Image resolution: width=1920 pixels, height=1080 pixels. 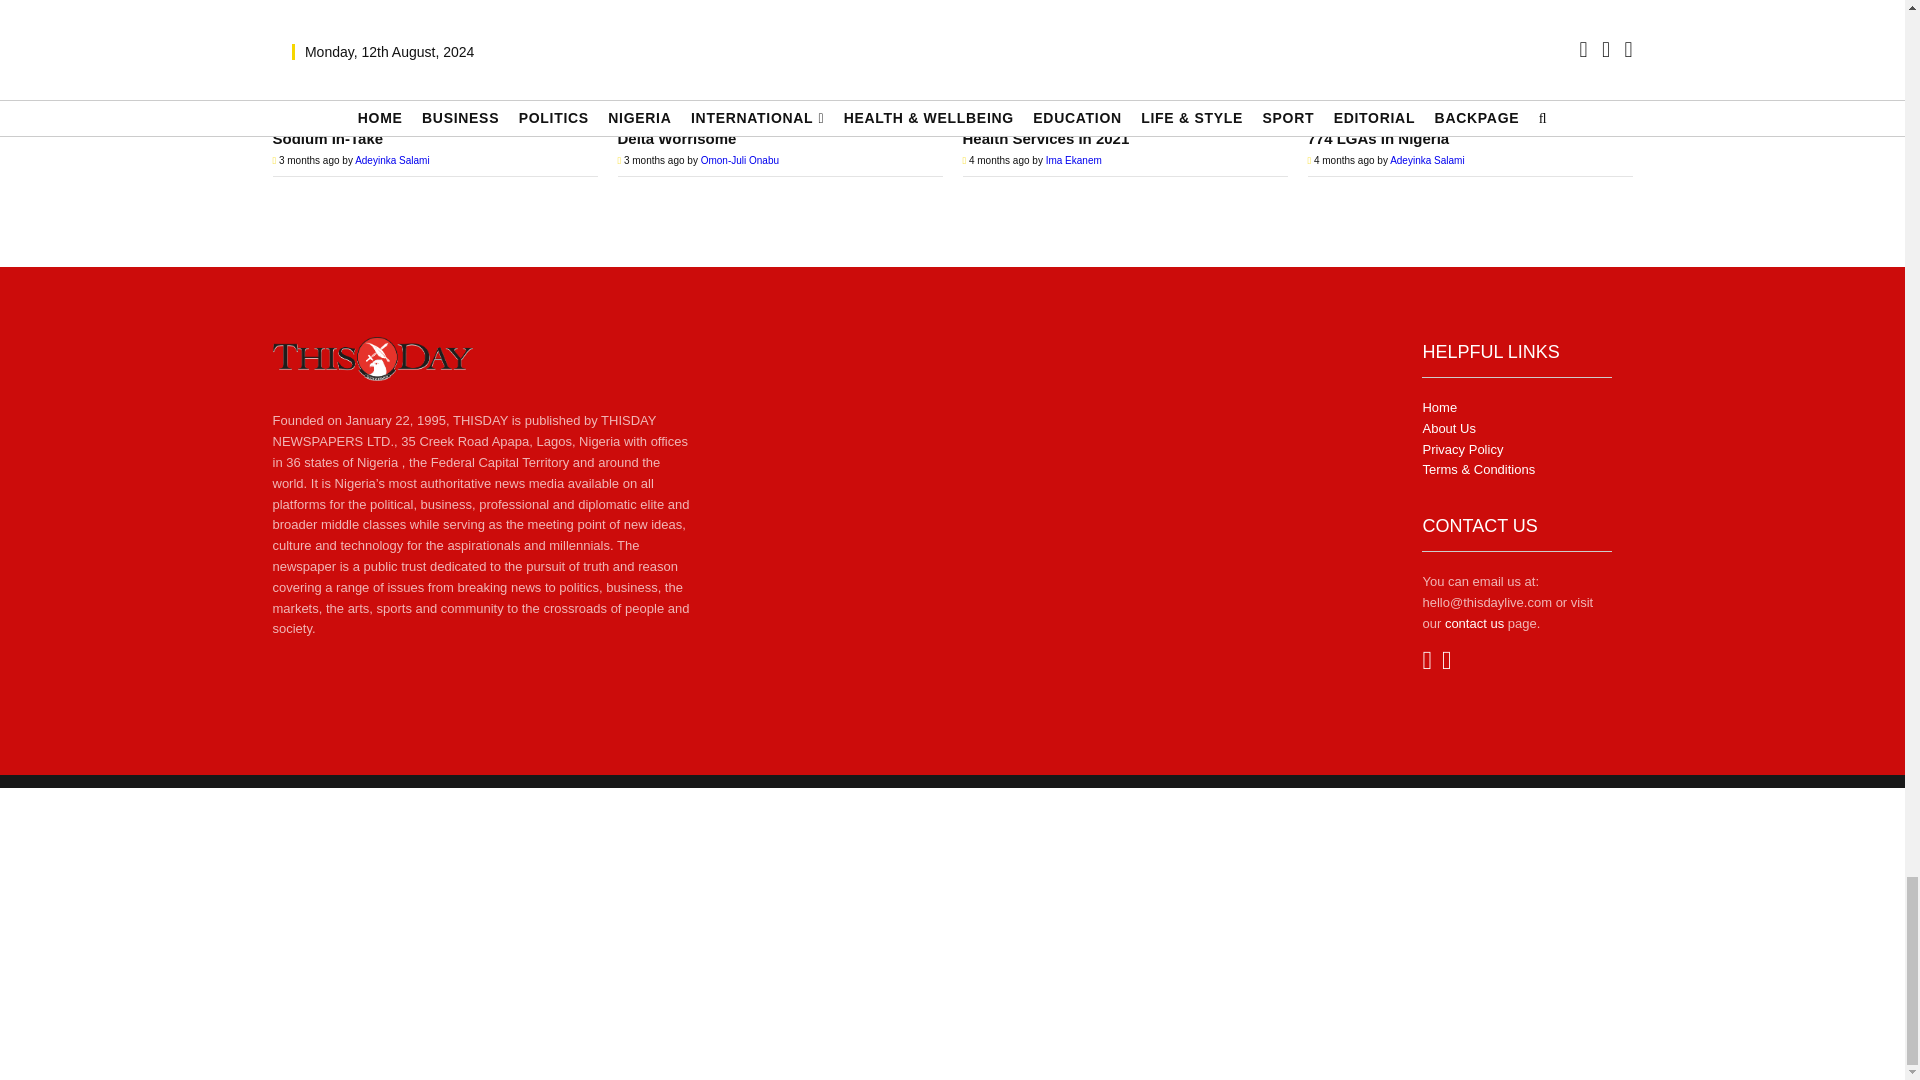 I want to click on Posts by Ima Ekanem, so click(x=1074, y=160).